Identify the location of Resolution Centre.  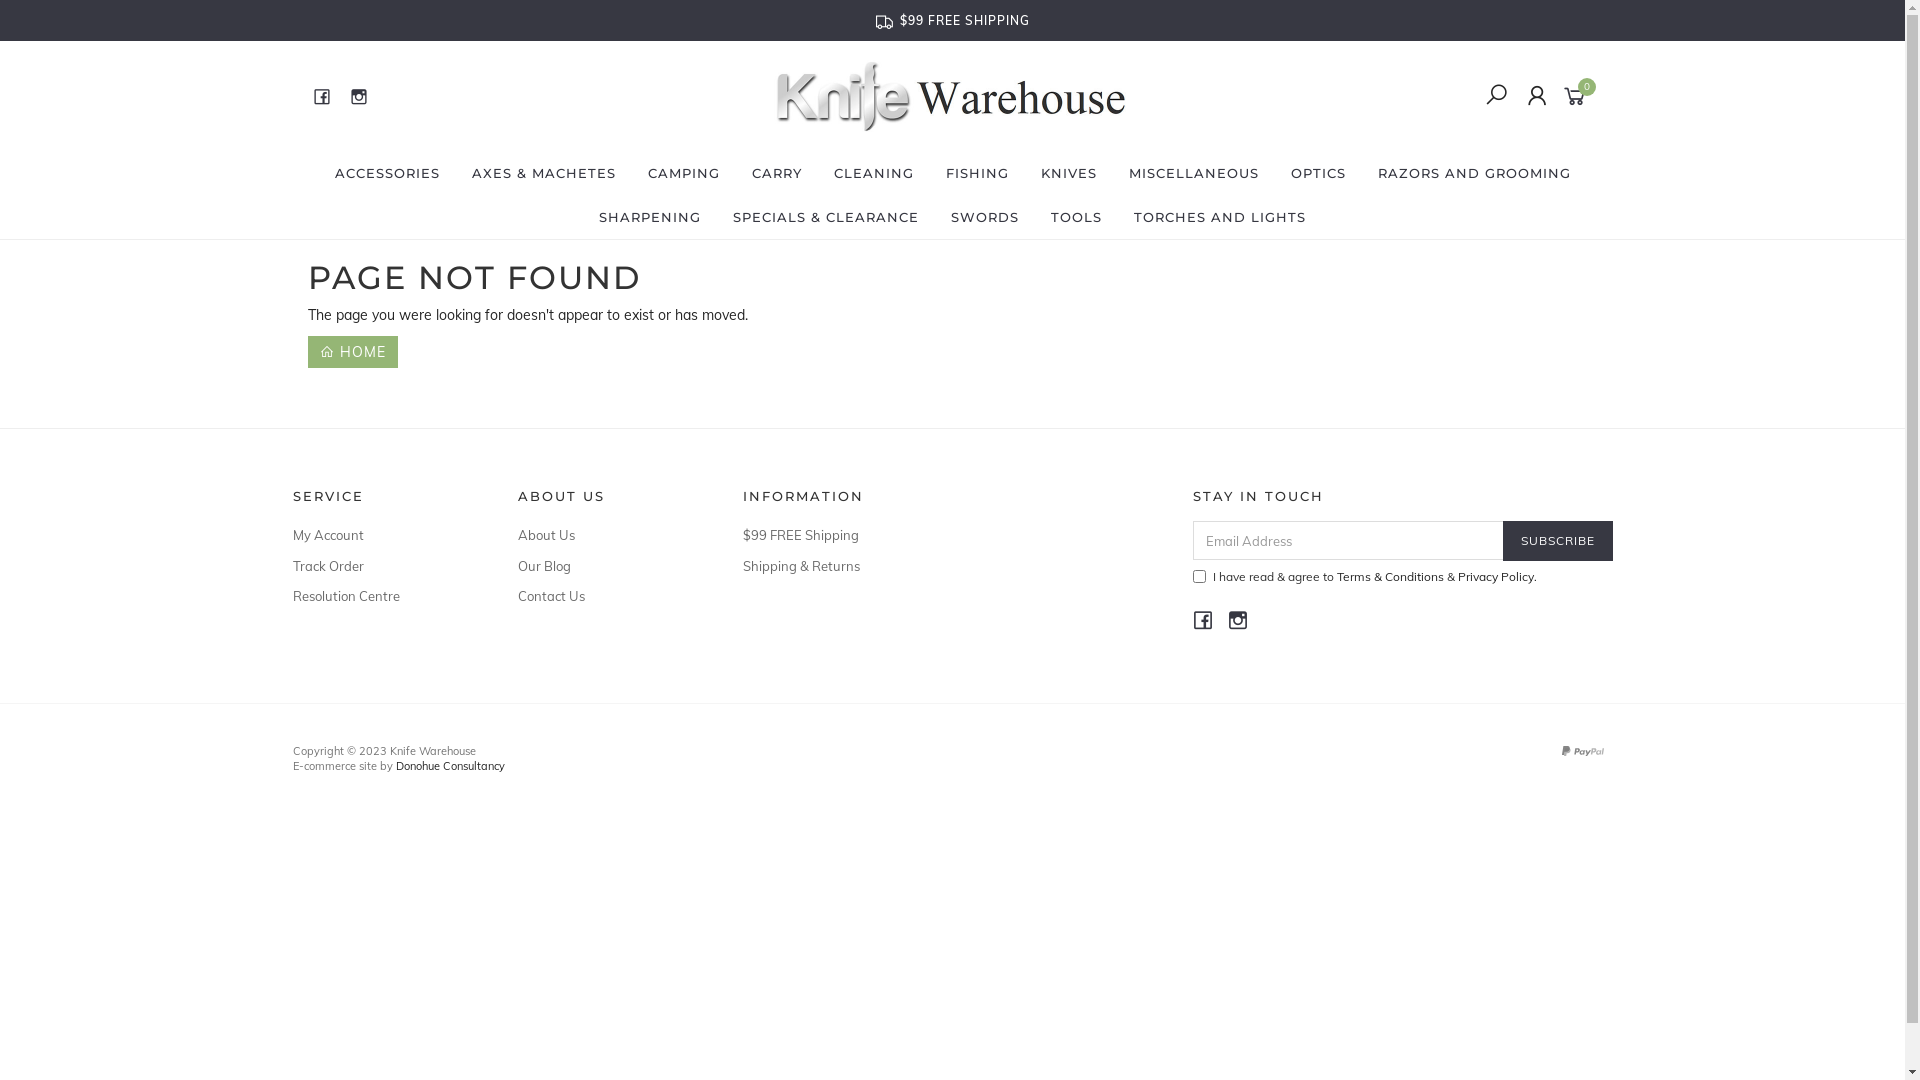
(382, 596).